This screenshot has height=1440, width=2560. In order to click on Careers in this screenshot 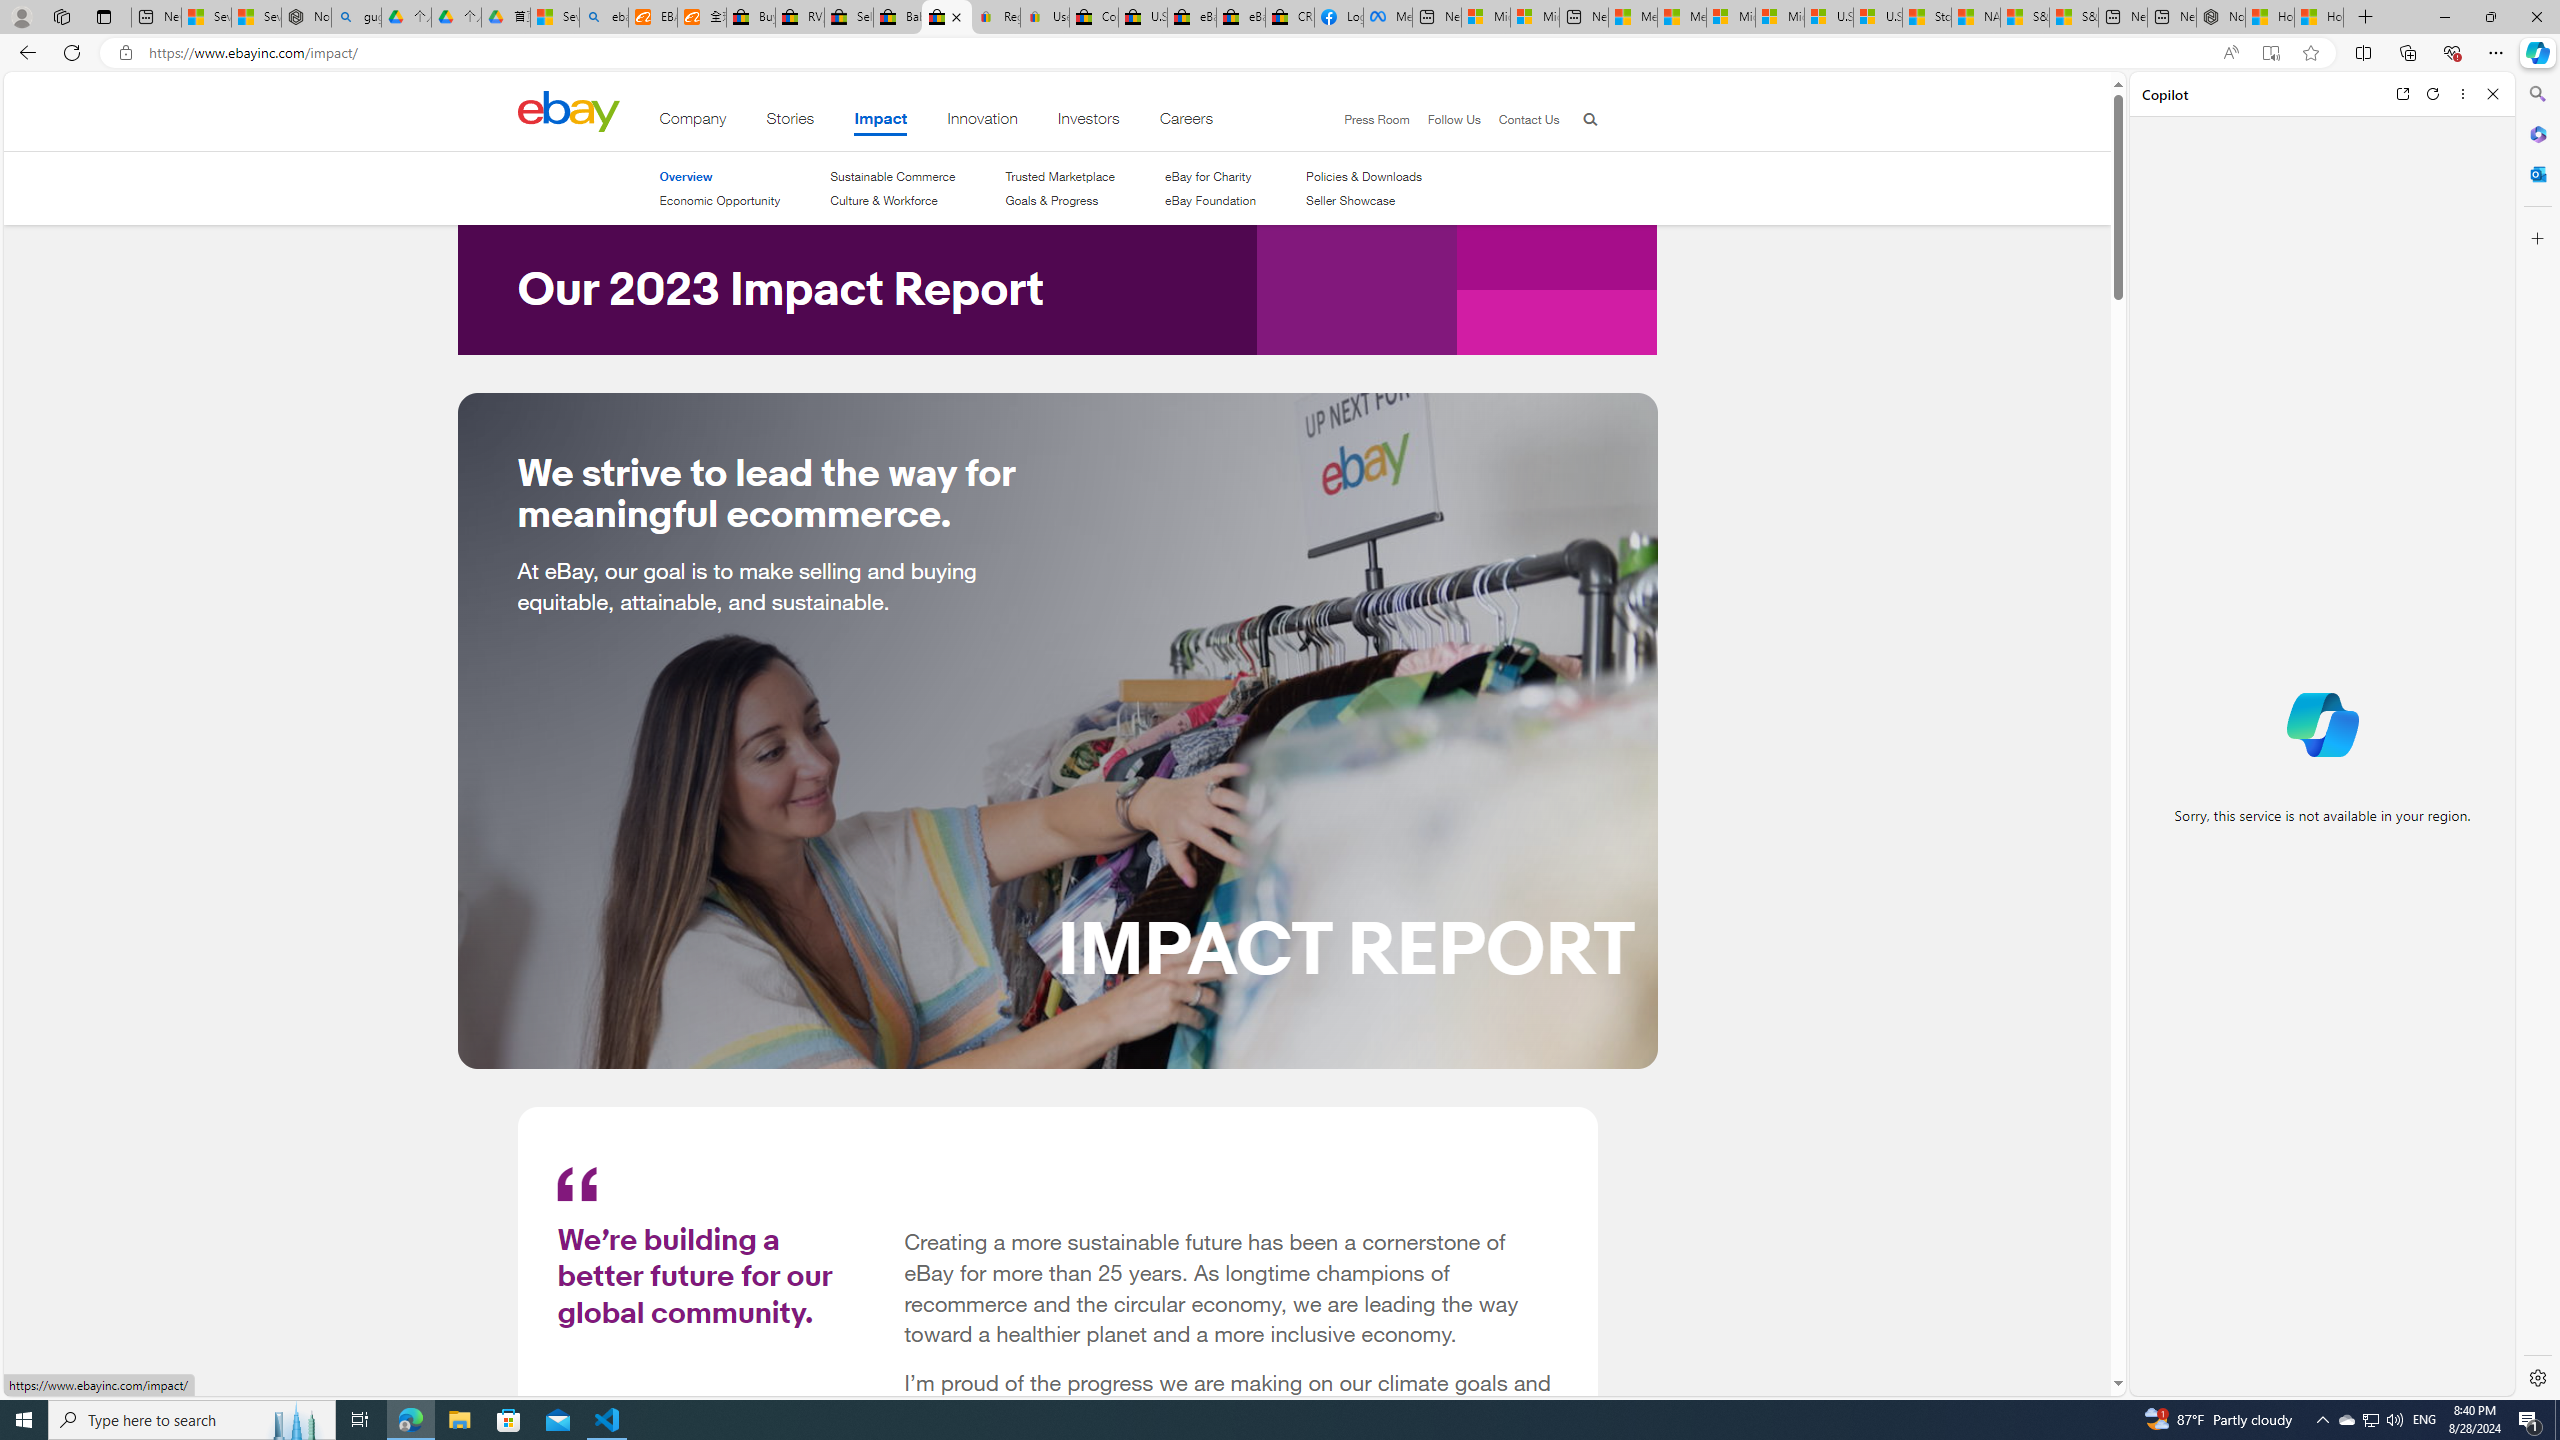, I will do `click(1186, 122)`.